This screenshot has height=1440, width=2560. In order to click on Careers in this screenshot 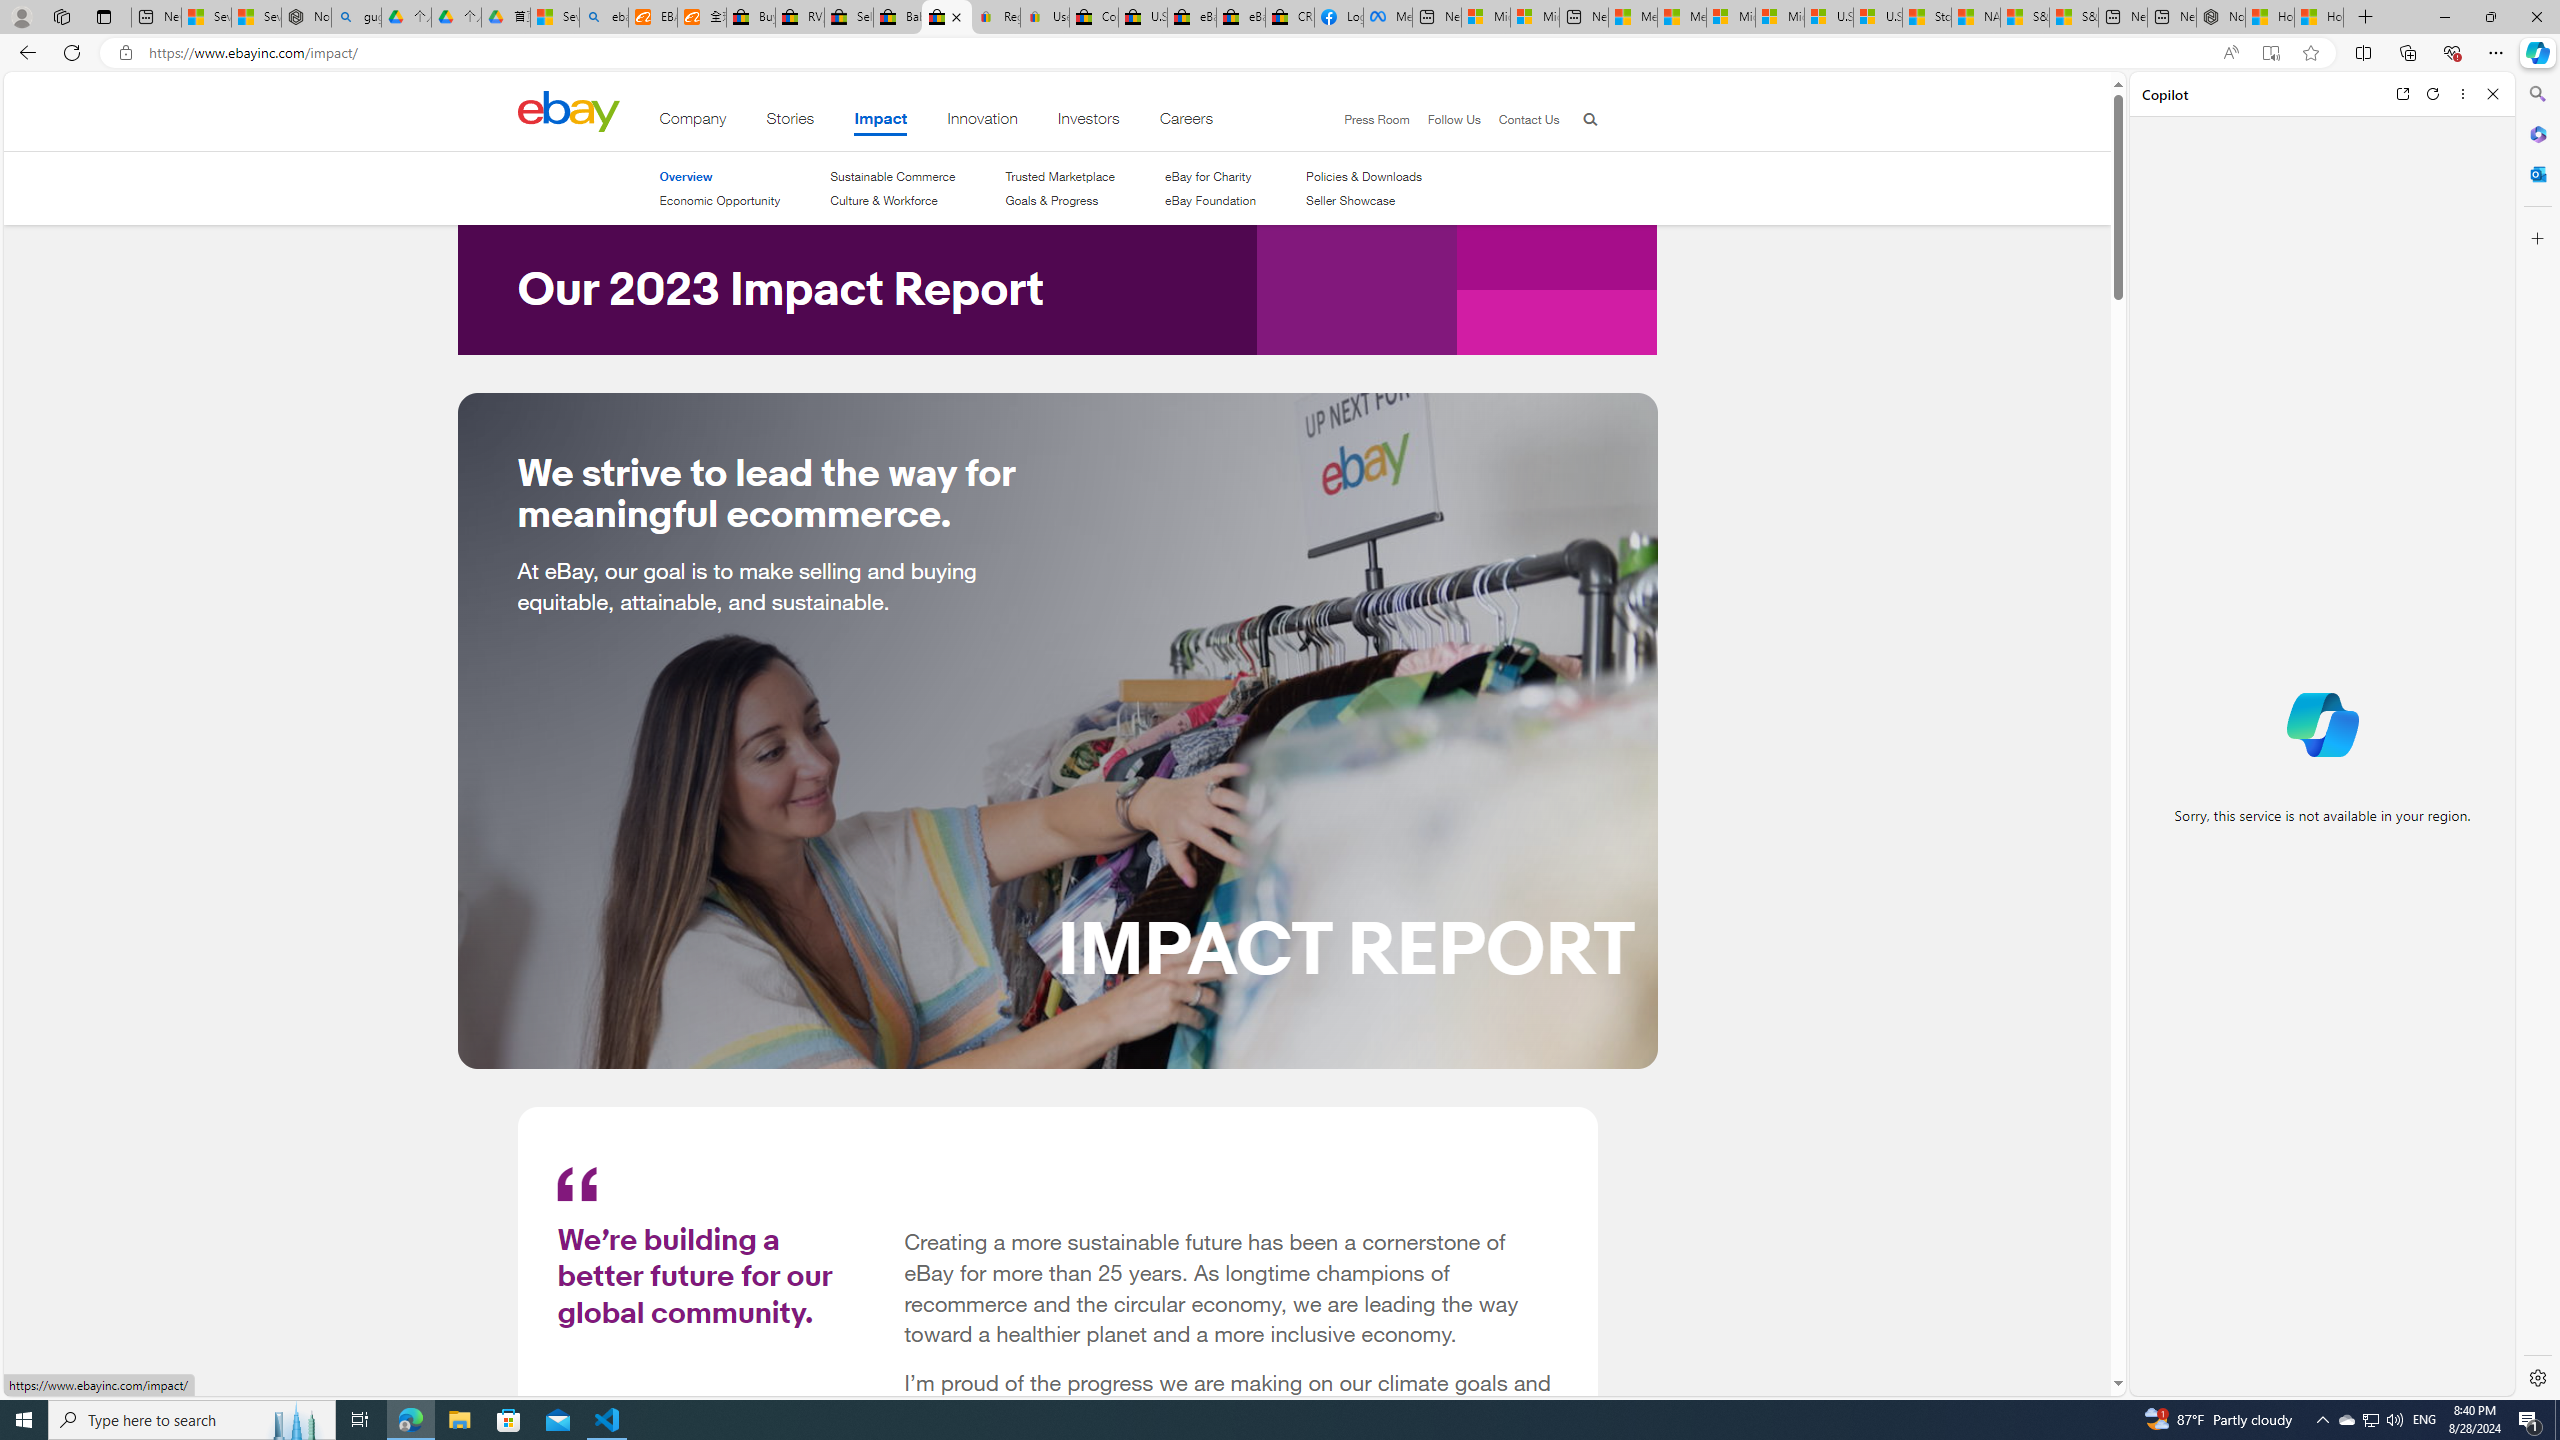, I will do `click(1186, 122)`.